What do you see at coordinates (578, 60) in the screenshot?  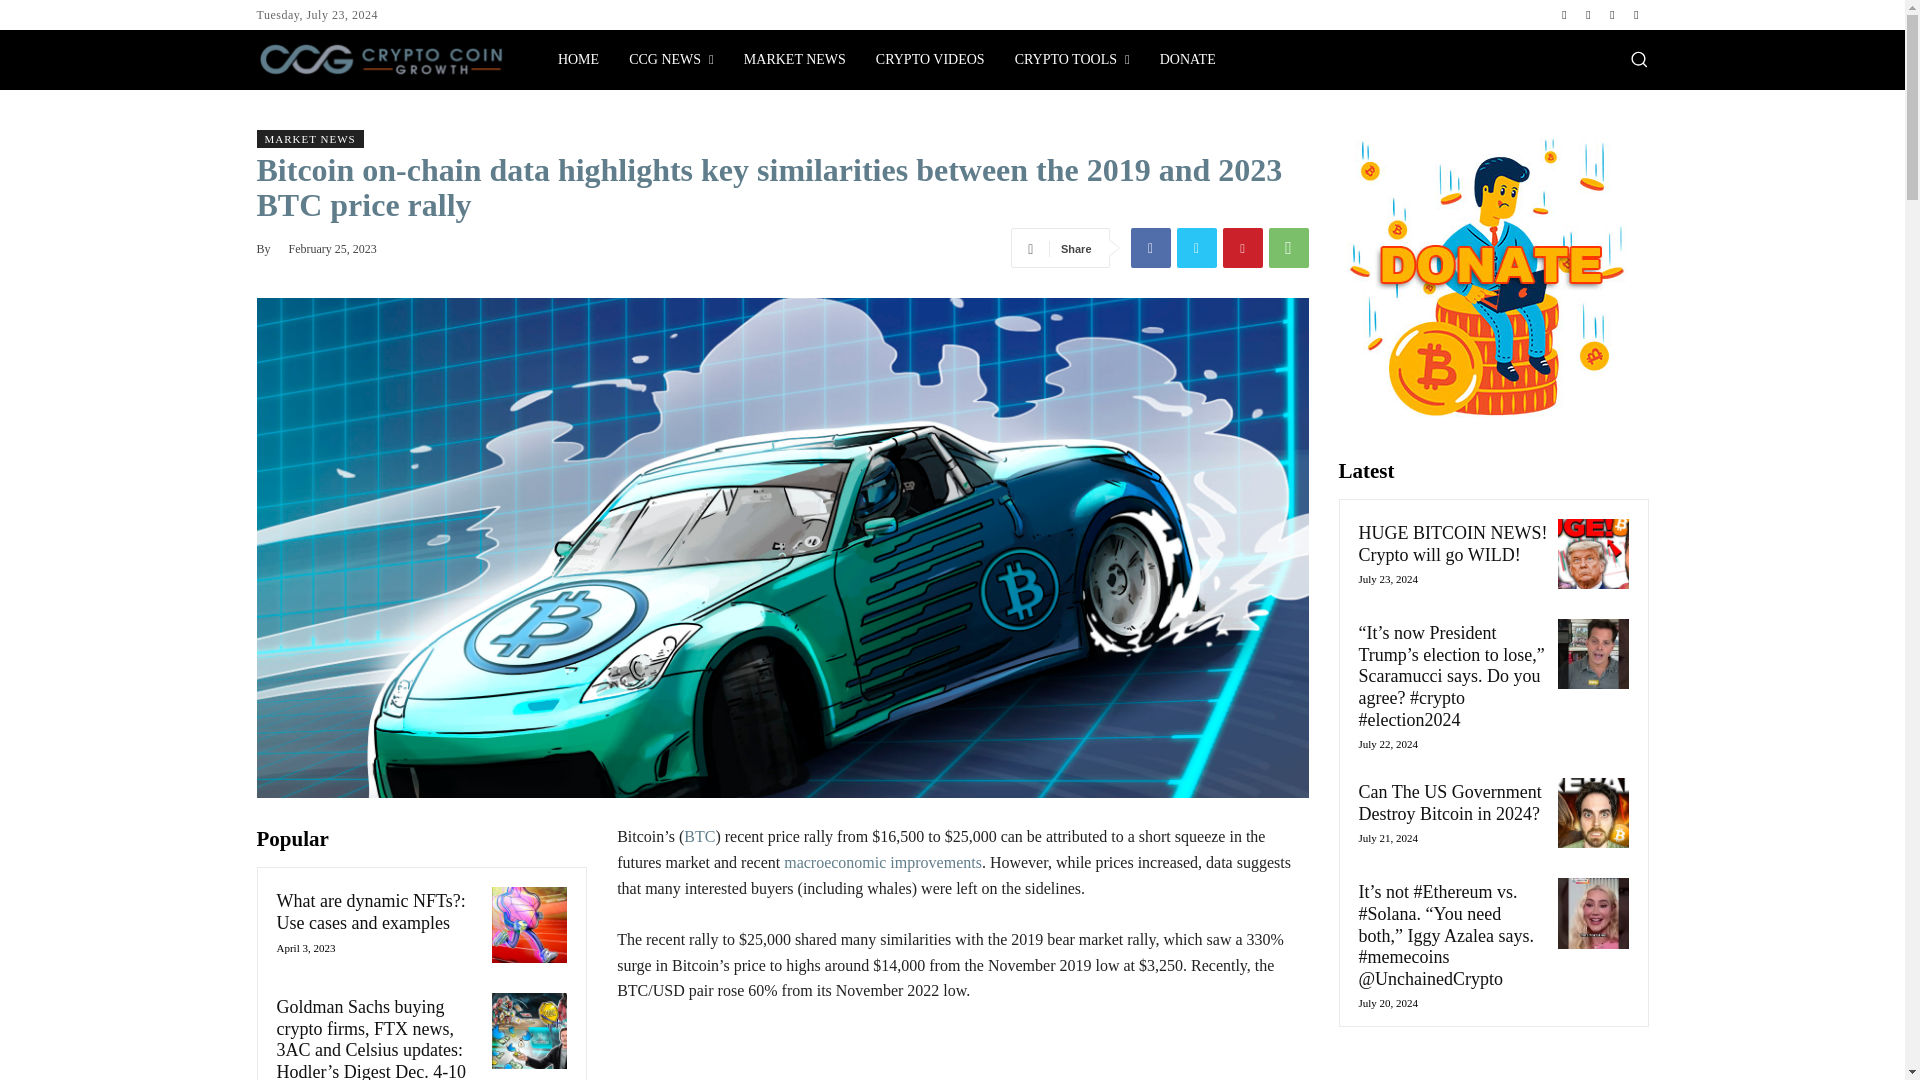 I see `Crypto Coin Growth News and Updates` at bounding box center [578, 60].